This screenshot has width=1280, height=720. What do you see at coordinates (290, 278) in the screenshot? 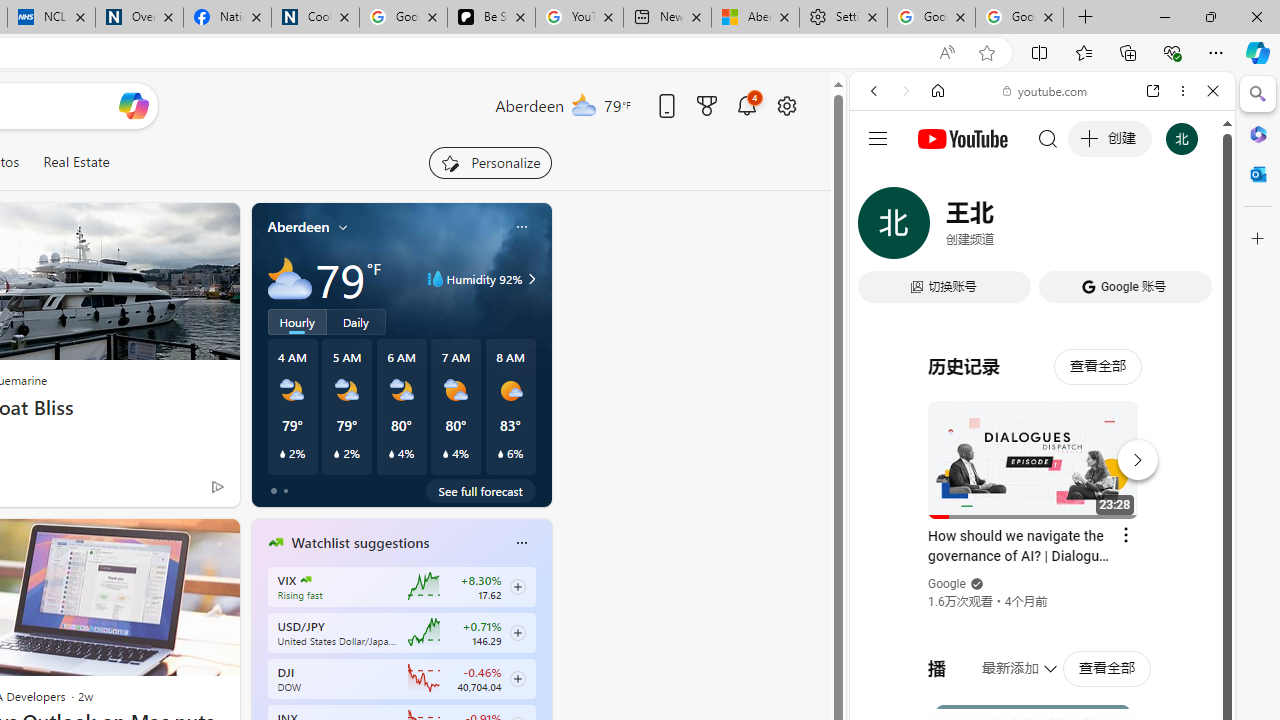
I see `Mostly cloudy` at bounding box center [290, 278].